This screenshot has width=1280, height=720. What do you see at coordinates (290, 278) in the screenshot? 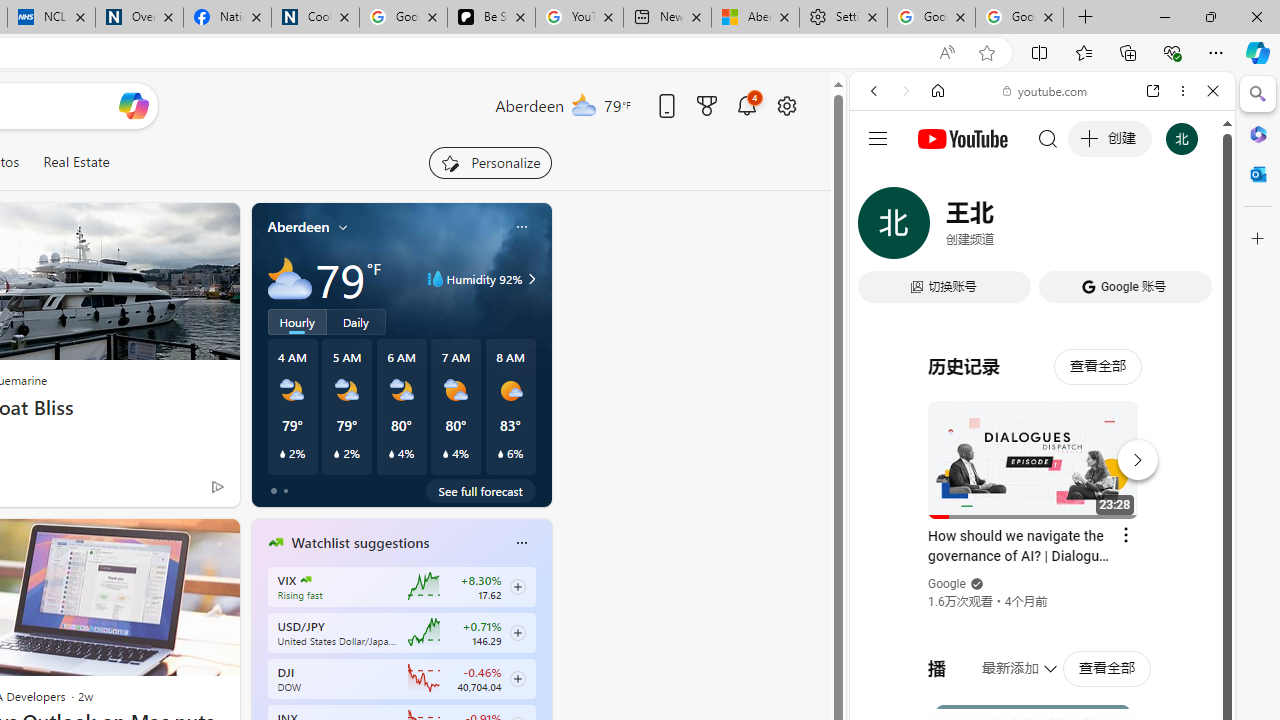
I see `Mostly cloudy` at bounding box center [290, 278].